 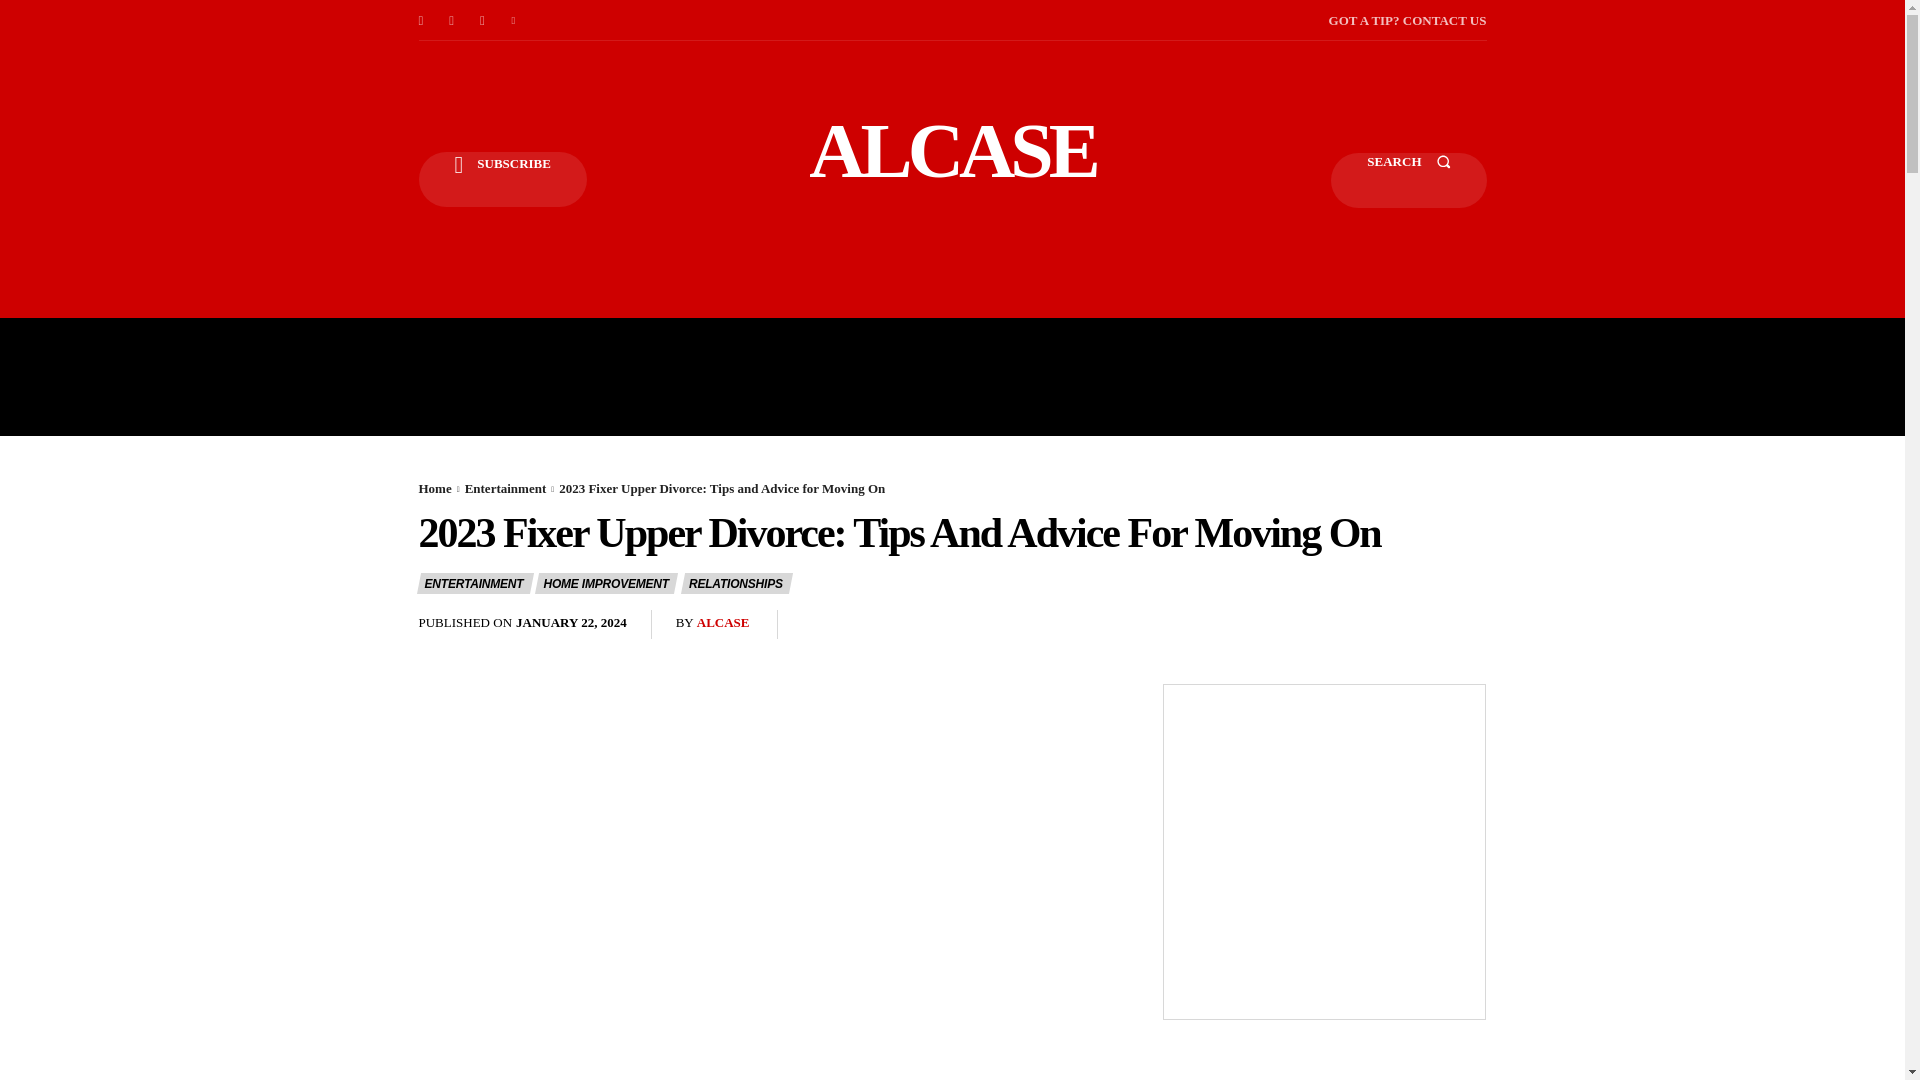 I want to click on ALCASE, so click(x=952, y=150).